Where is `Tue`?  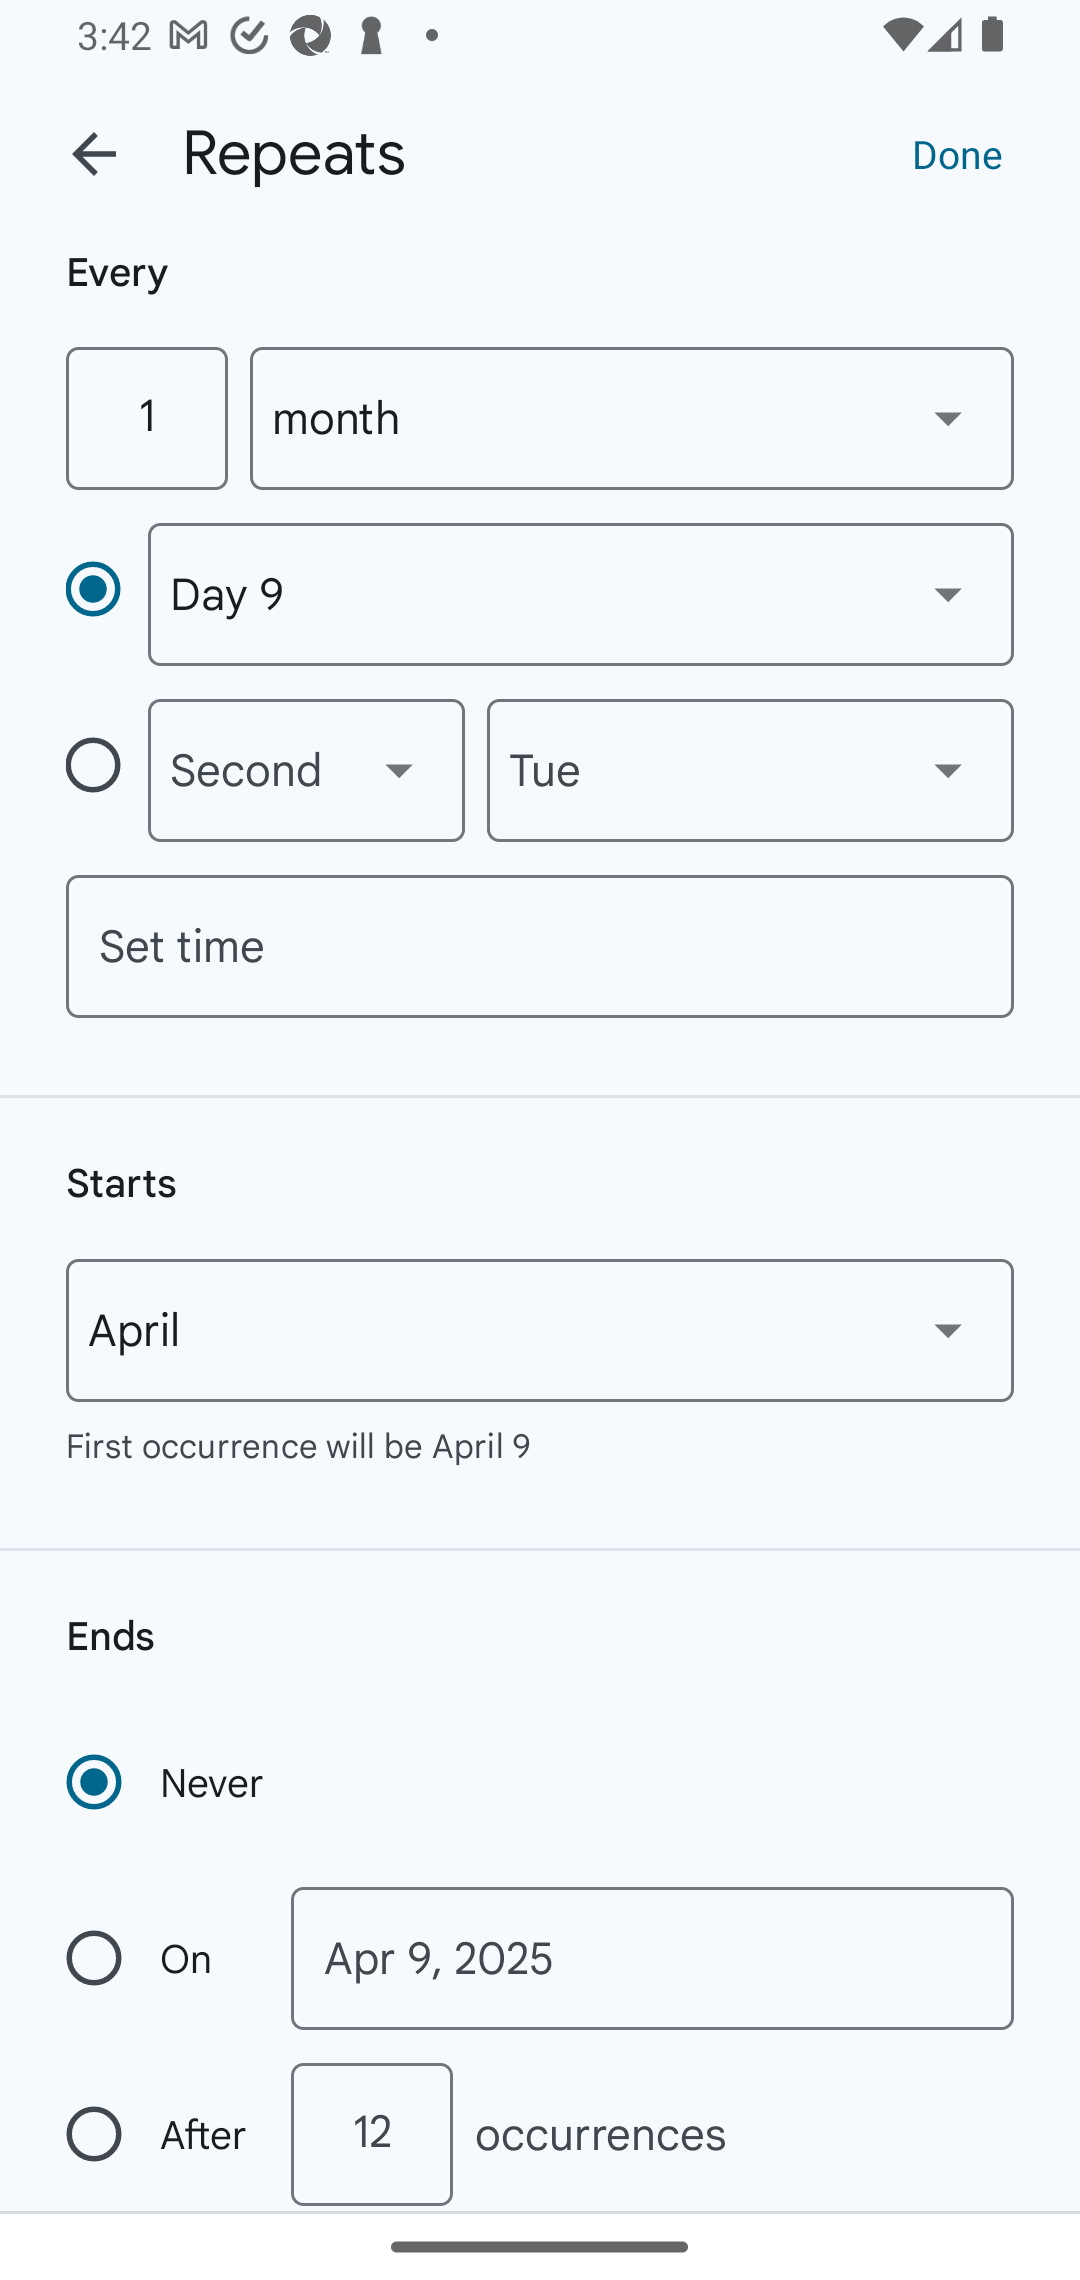 Tue is located at coordinates (750, 770).